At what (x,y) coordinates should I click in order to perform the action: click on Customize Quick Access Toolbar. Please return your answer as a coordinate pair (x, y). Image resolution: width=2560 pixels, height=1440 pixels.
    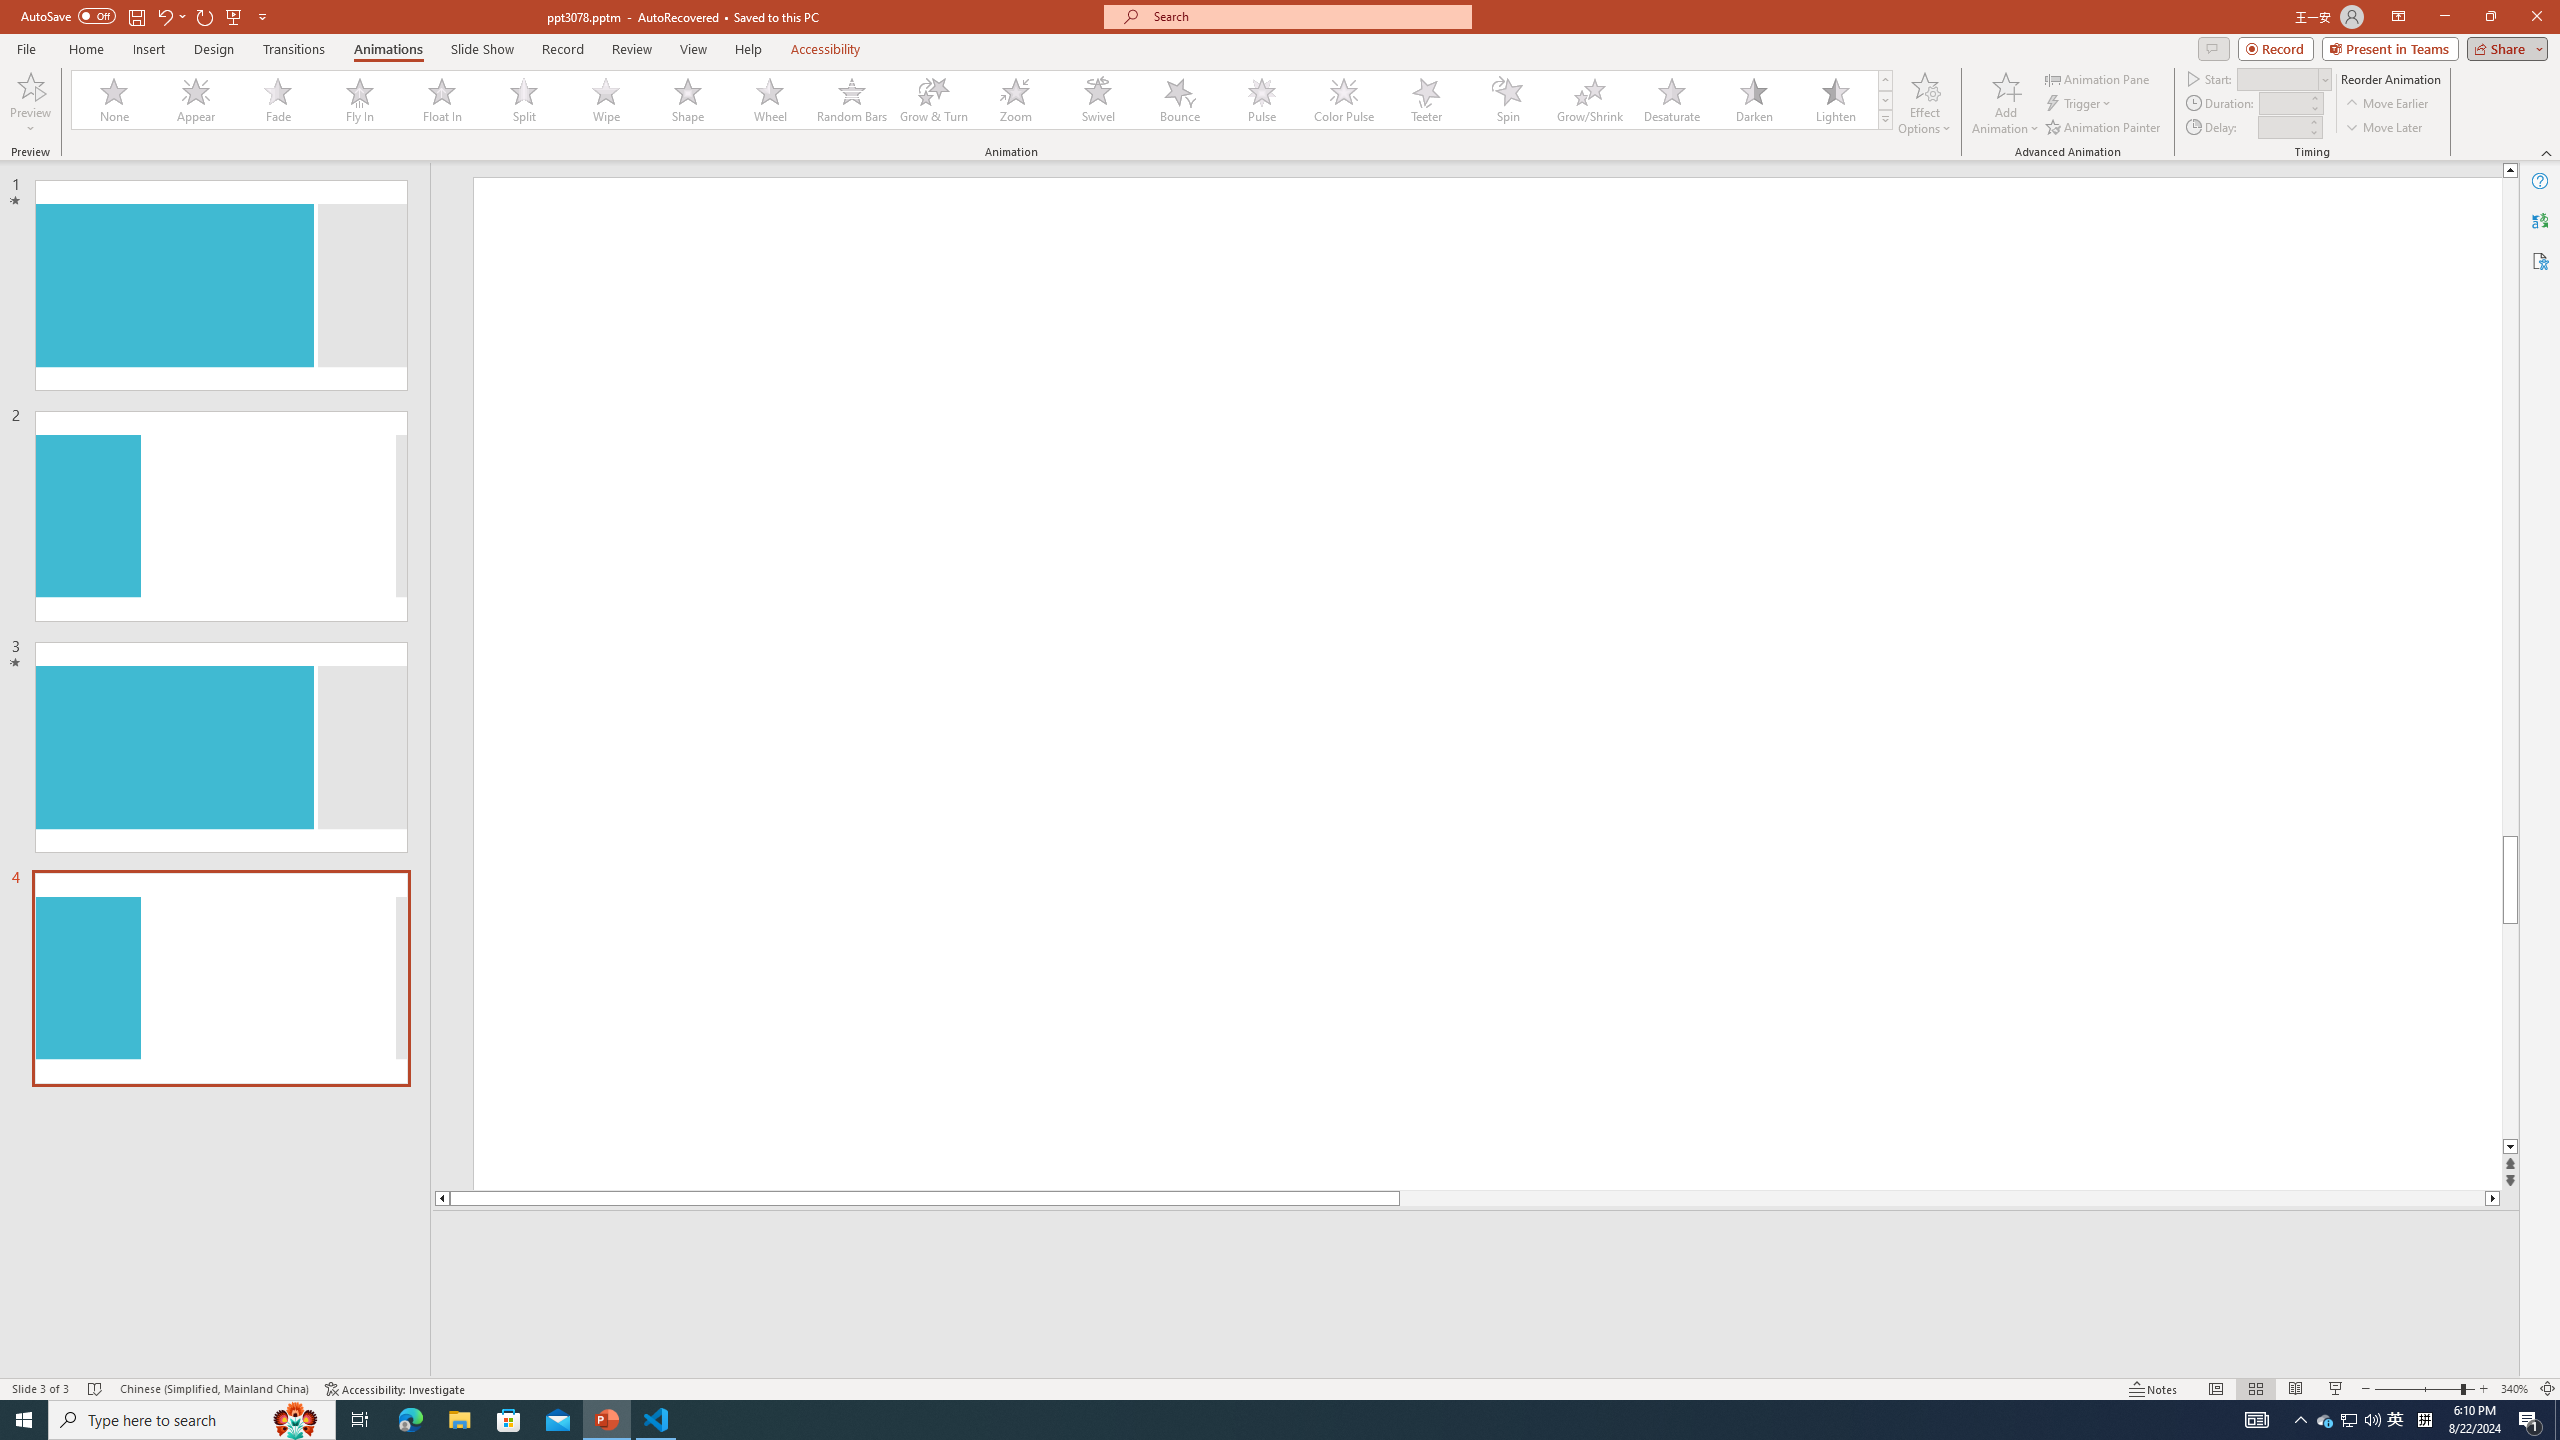
    Looking at the image, I should click on (262, 16).